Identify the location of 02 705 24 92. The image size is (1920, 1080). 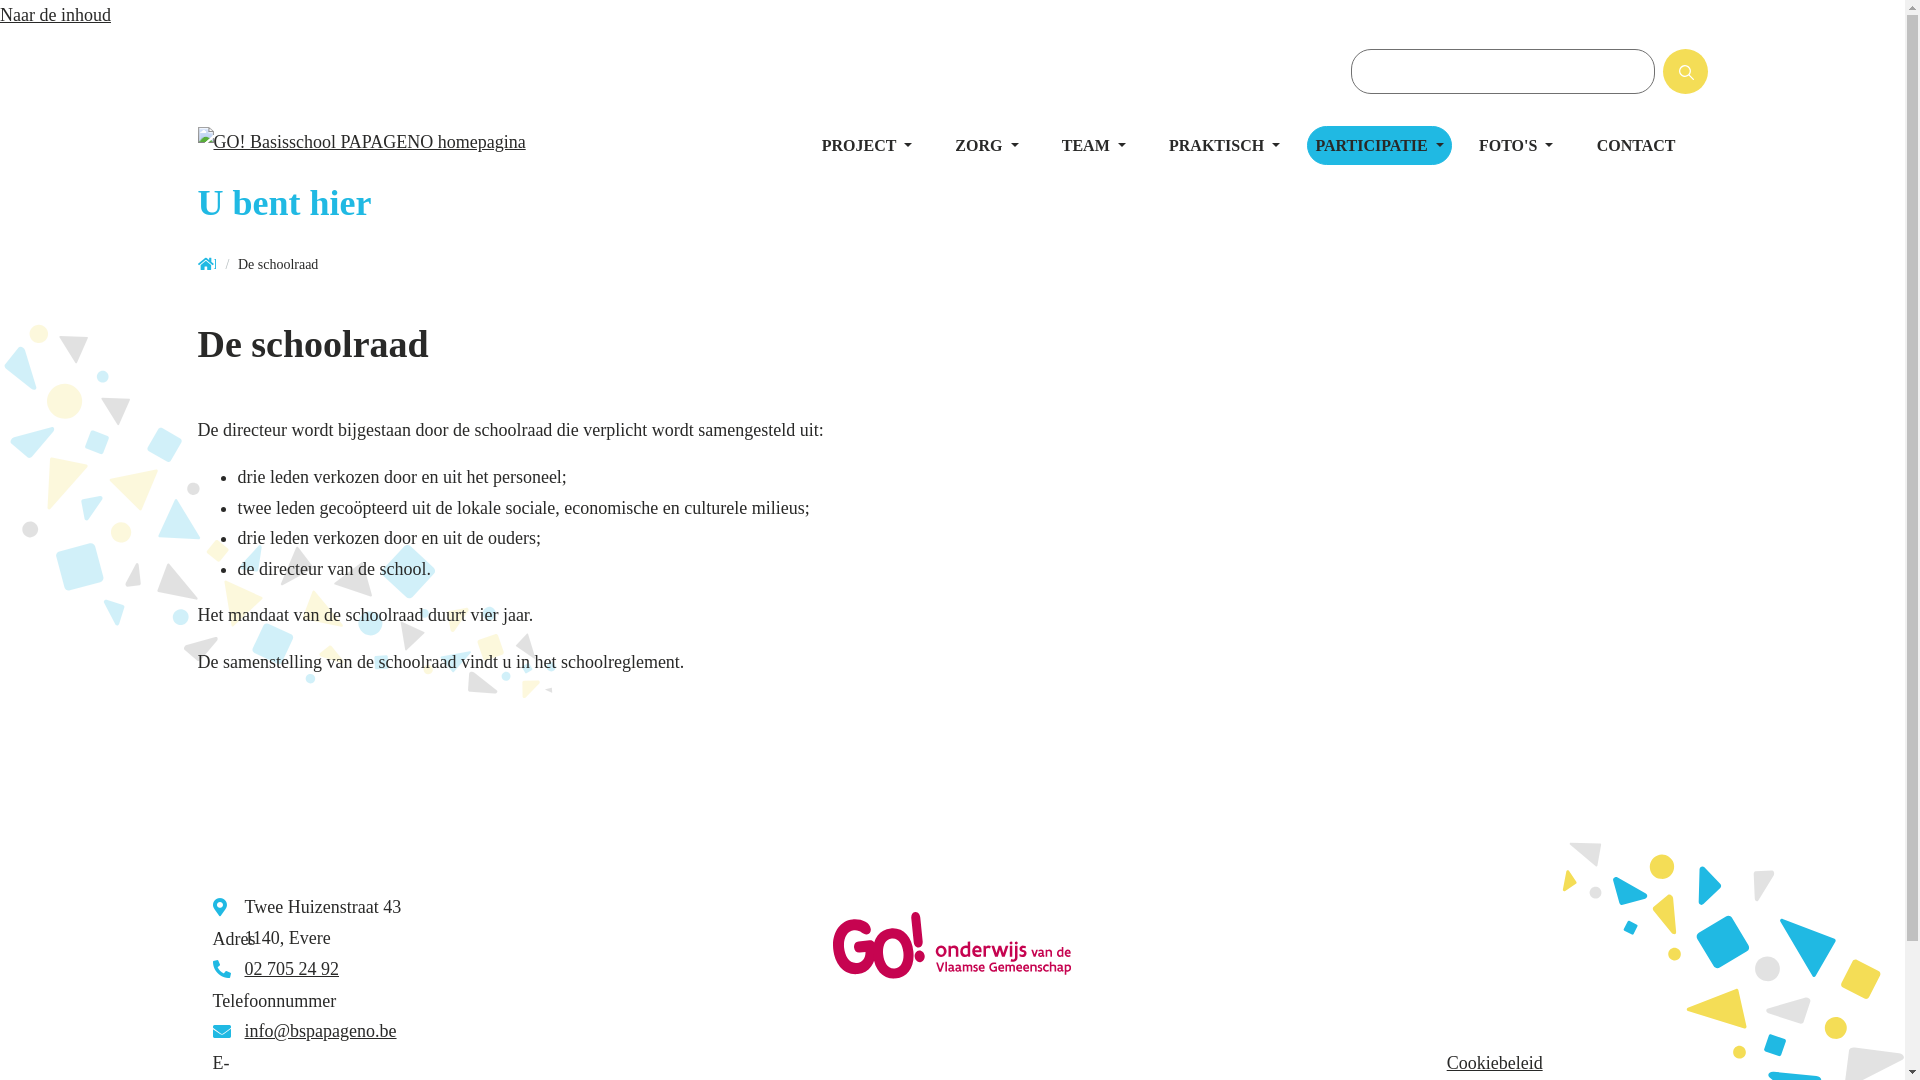
(292, 969).